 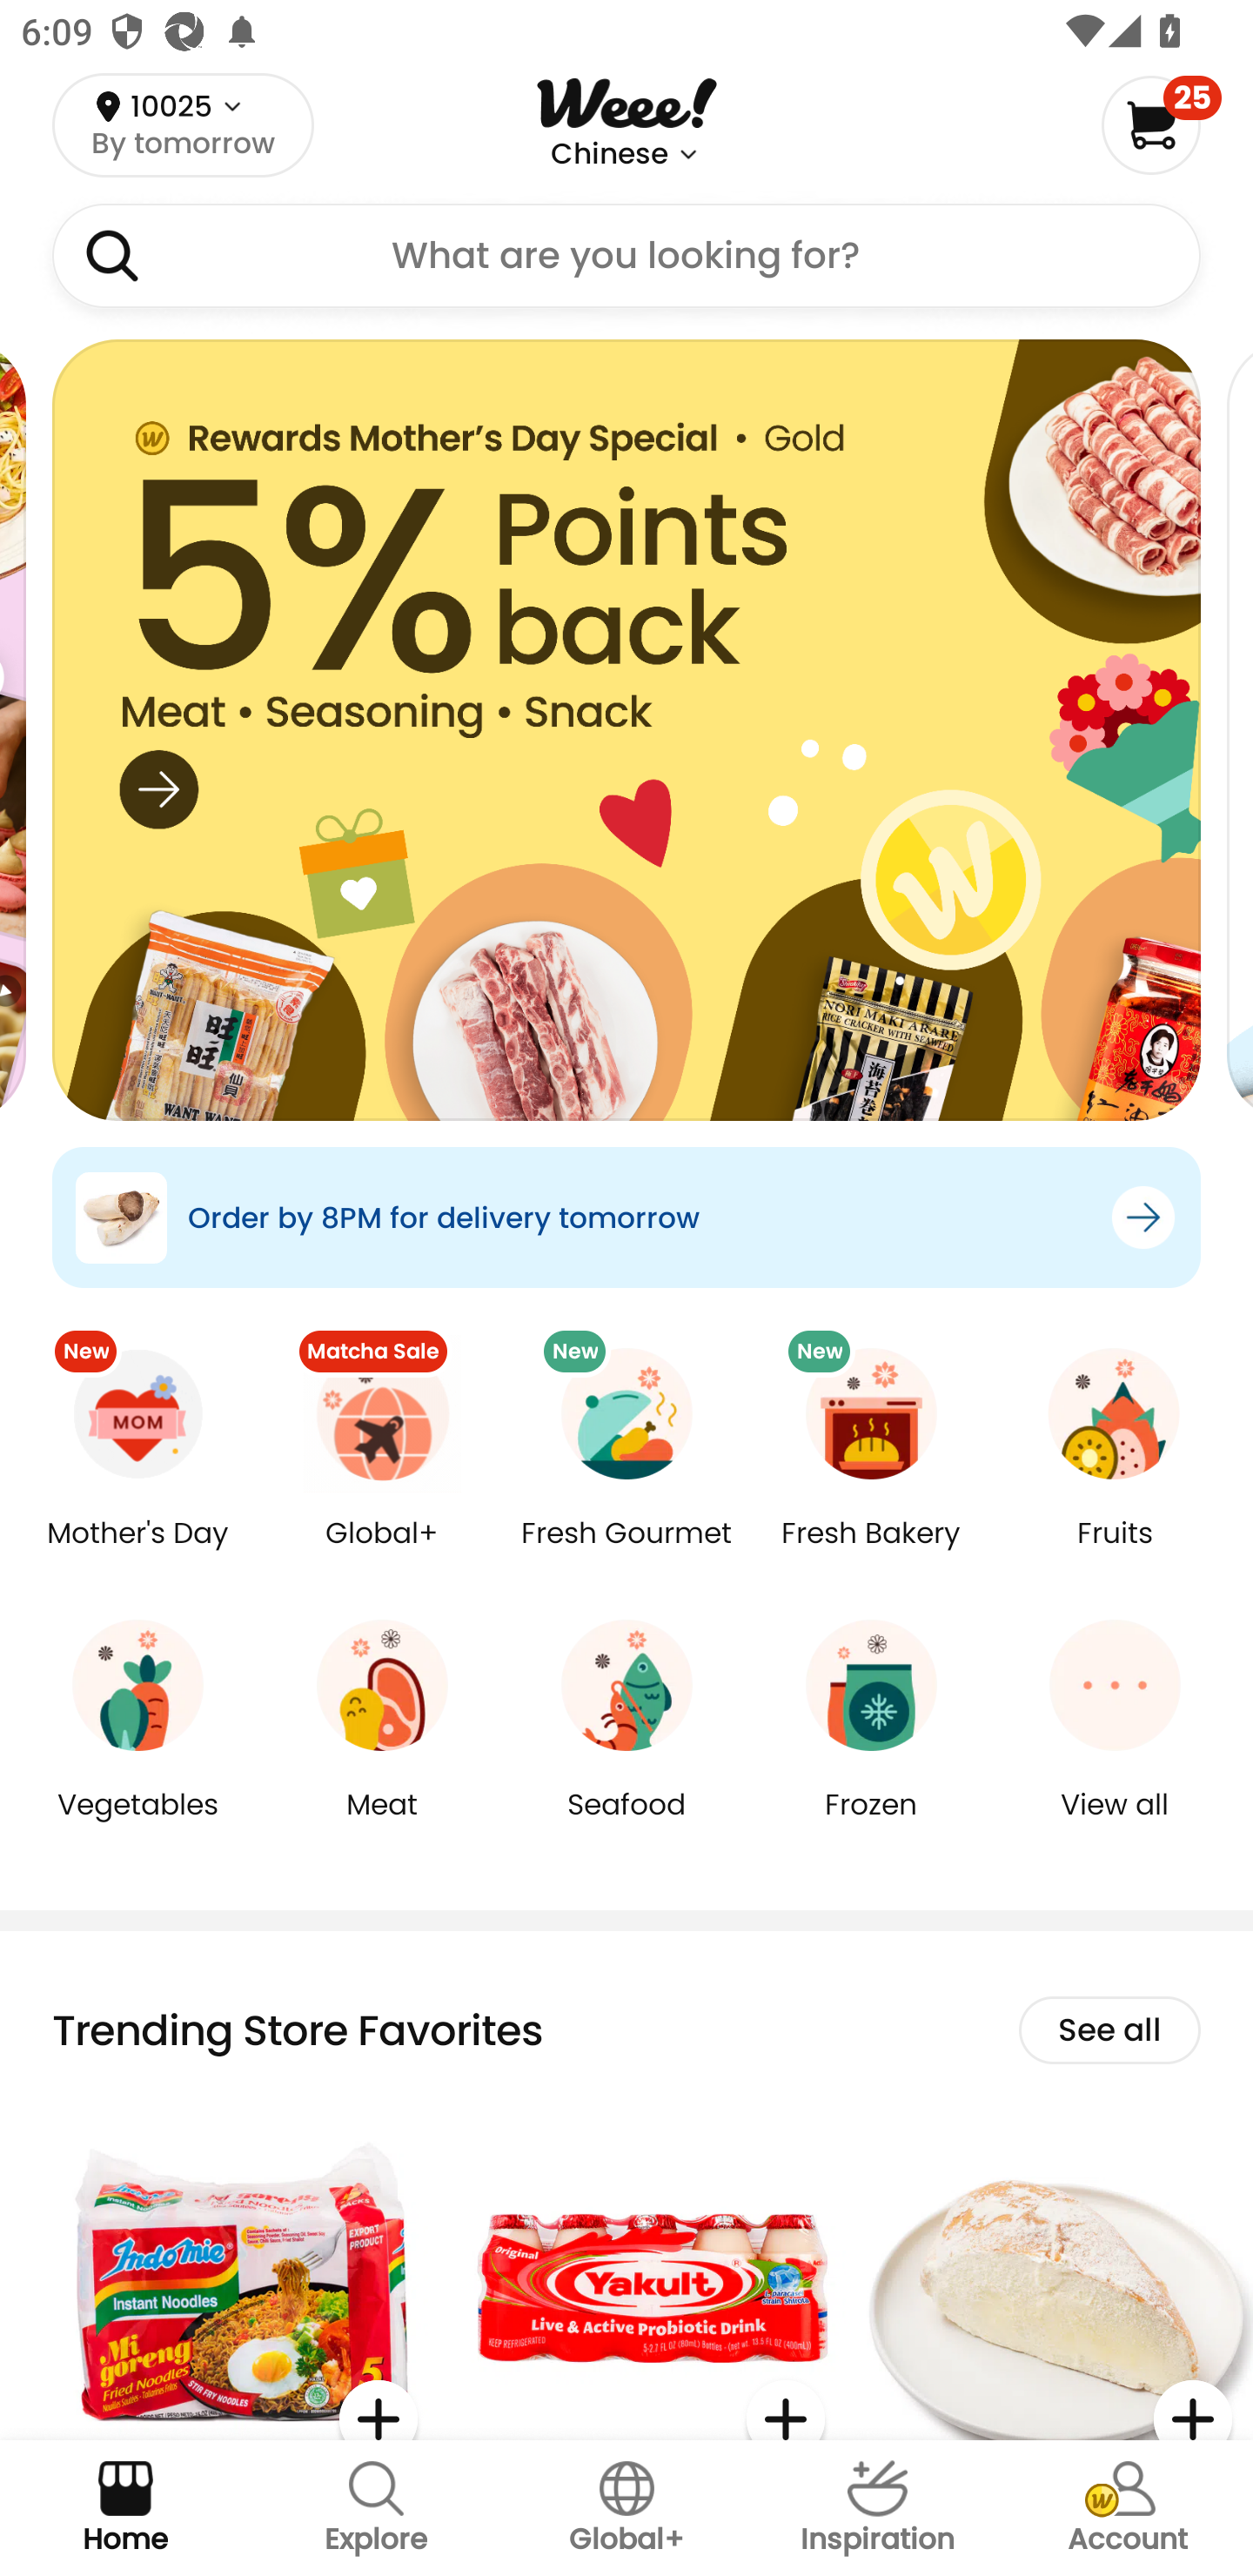 I want to click on Order by 8PM for delivery tomorrow, so click(x=626, y=1217).